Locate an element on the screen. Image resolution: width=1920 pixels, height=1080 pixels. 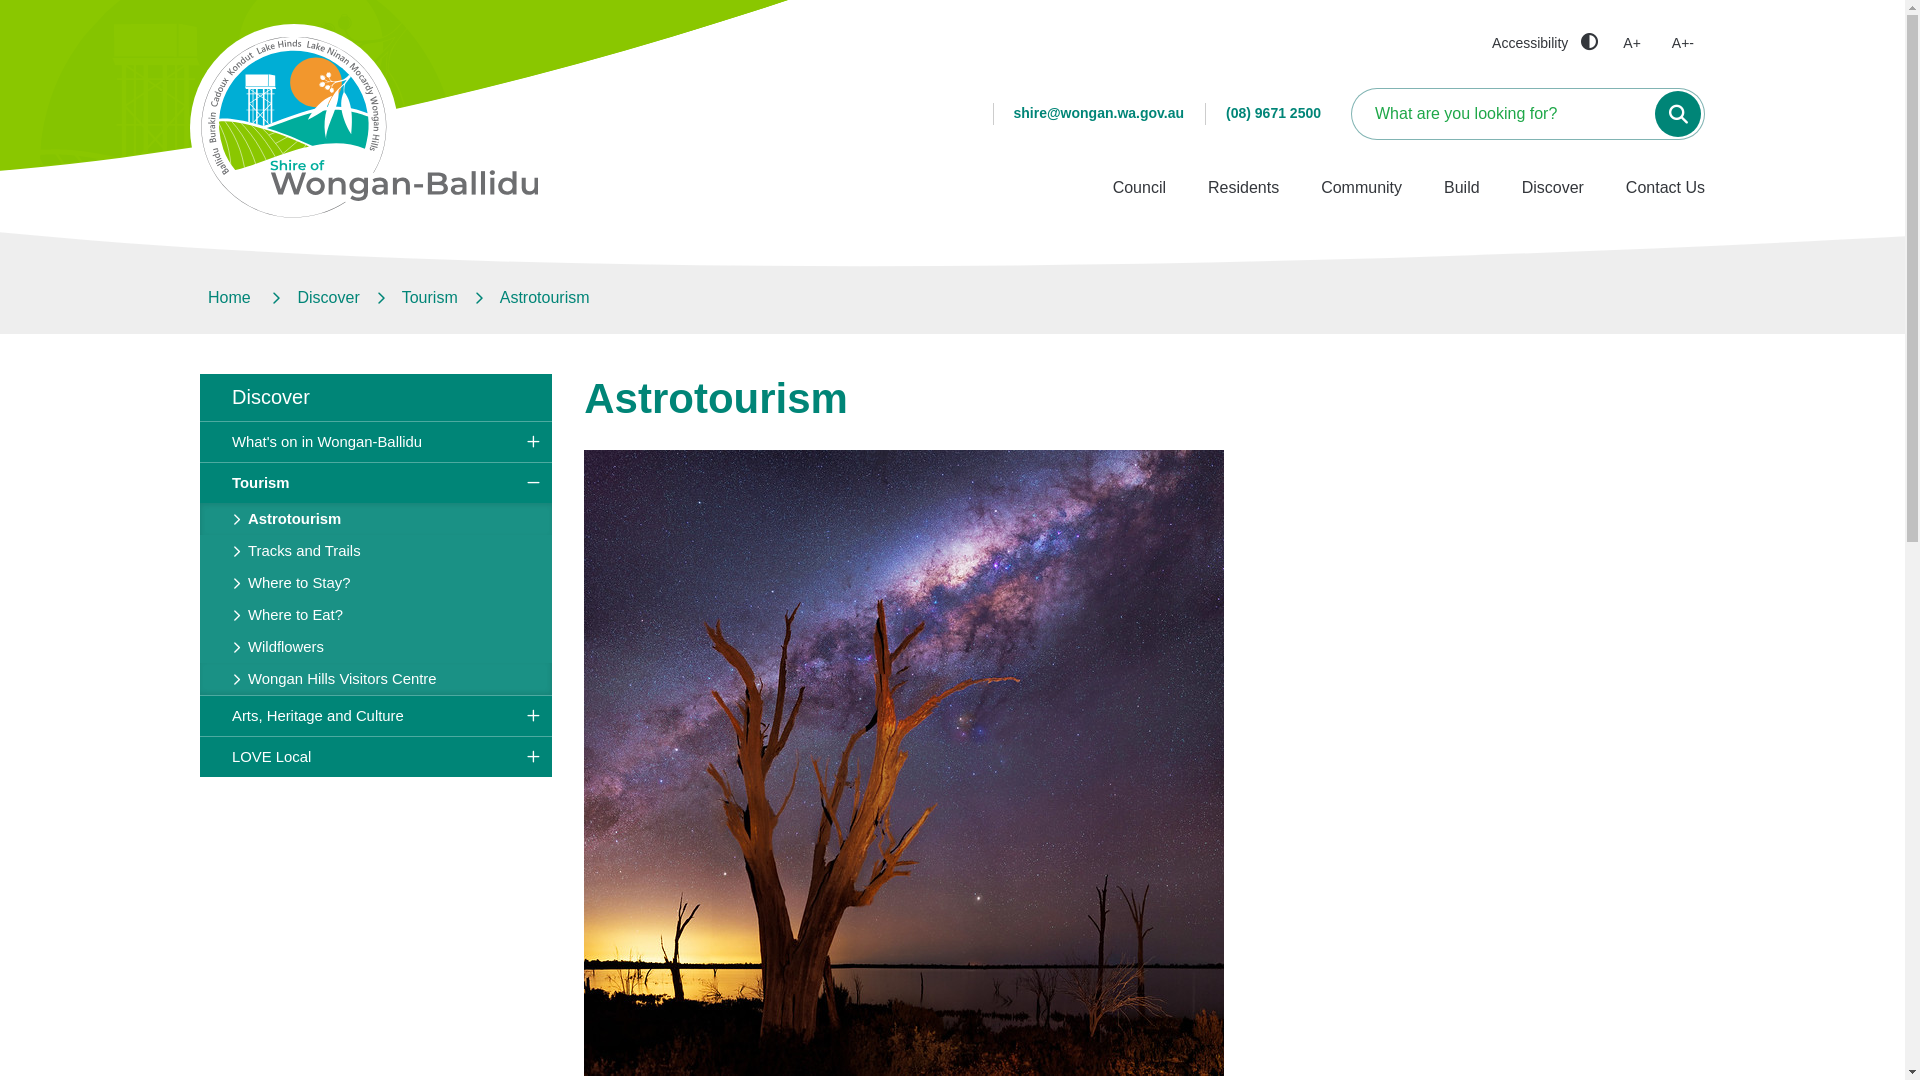
Discover is located at coordinates (1553, 188).